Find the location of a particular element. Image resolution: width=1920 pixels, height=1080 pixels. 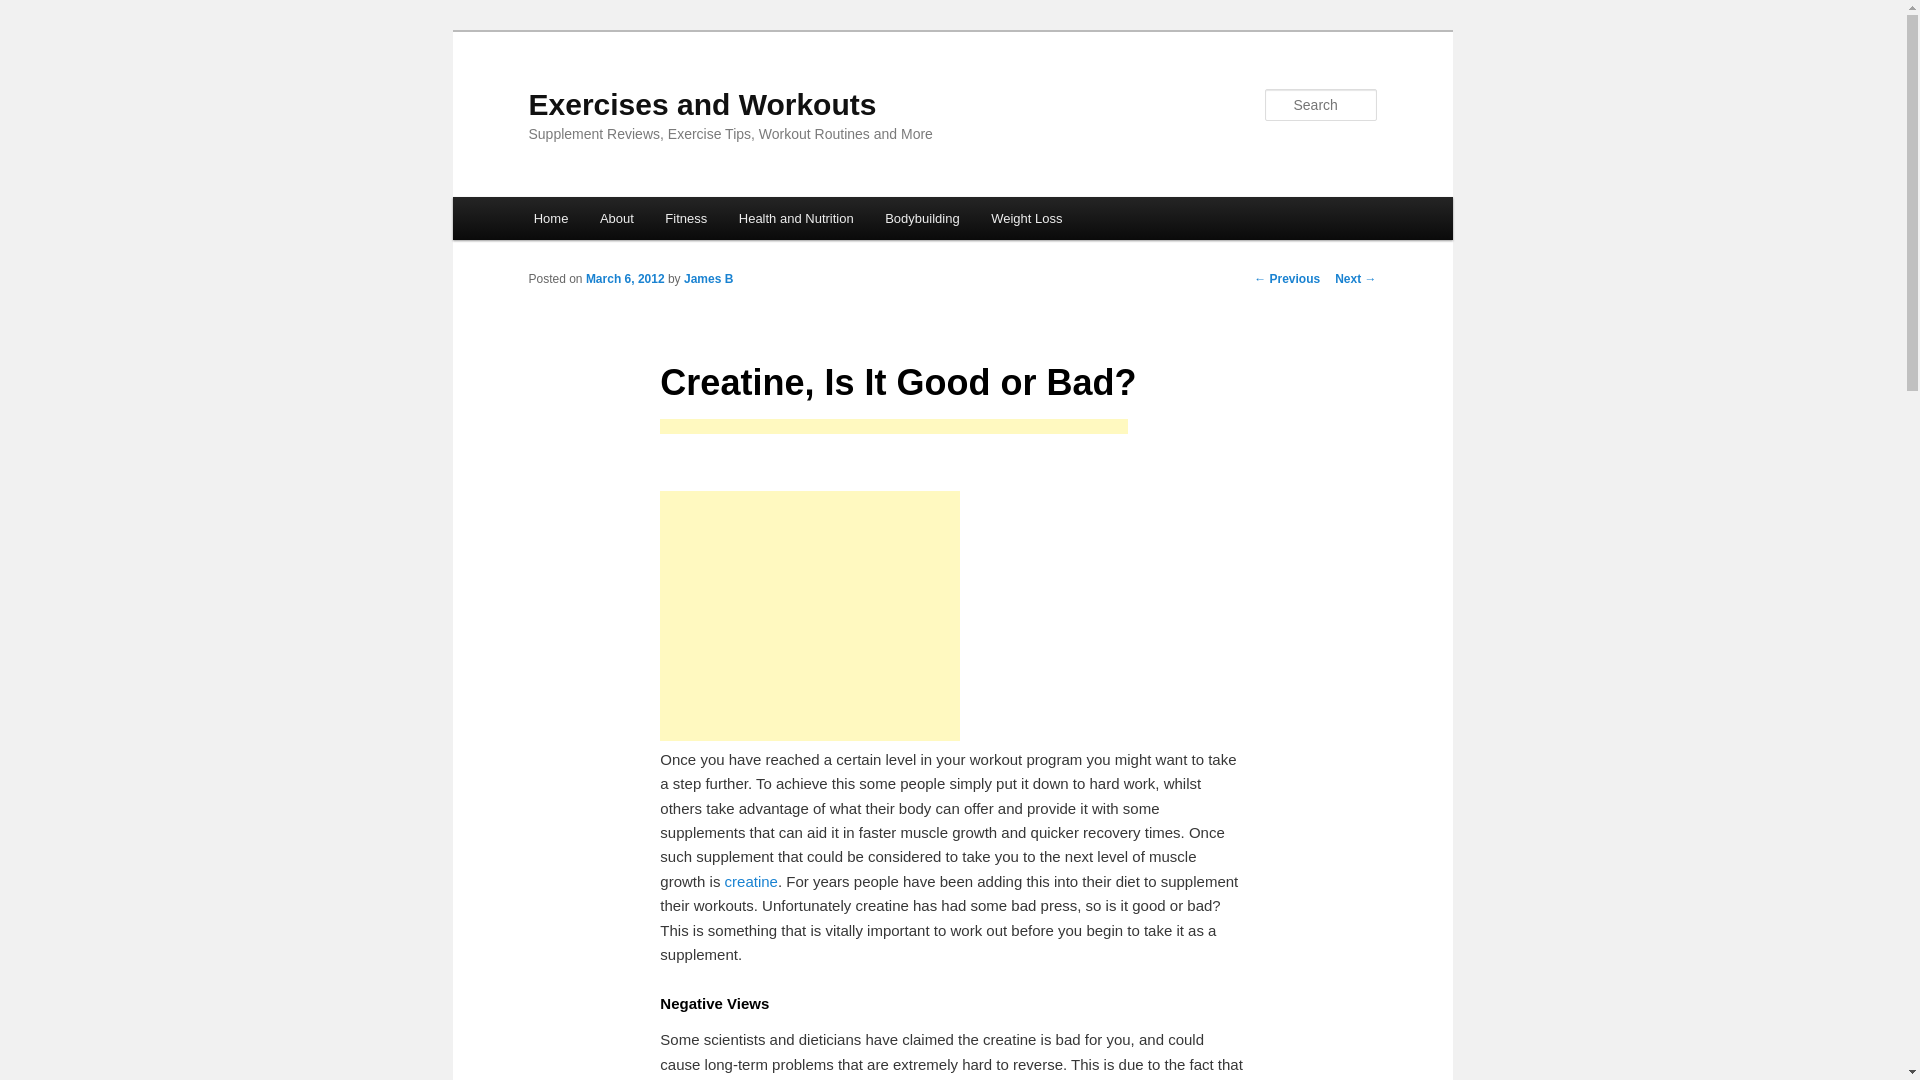

Health and Nutrition is located at coordinates (796, 218).